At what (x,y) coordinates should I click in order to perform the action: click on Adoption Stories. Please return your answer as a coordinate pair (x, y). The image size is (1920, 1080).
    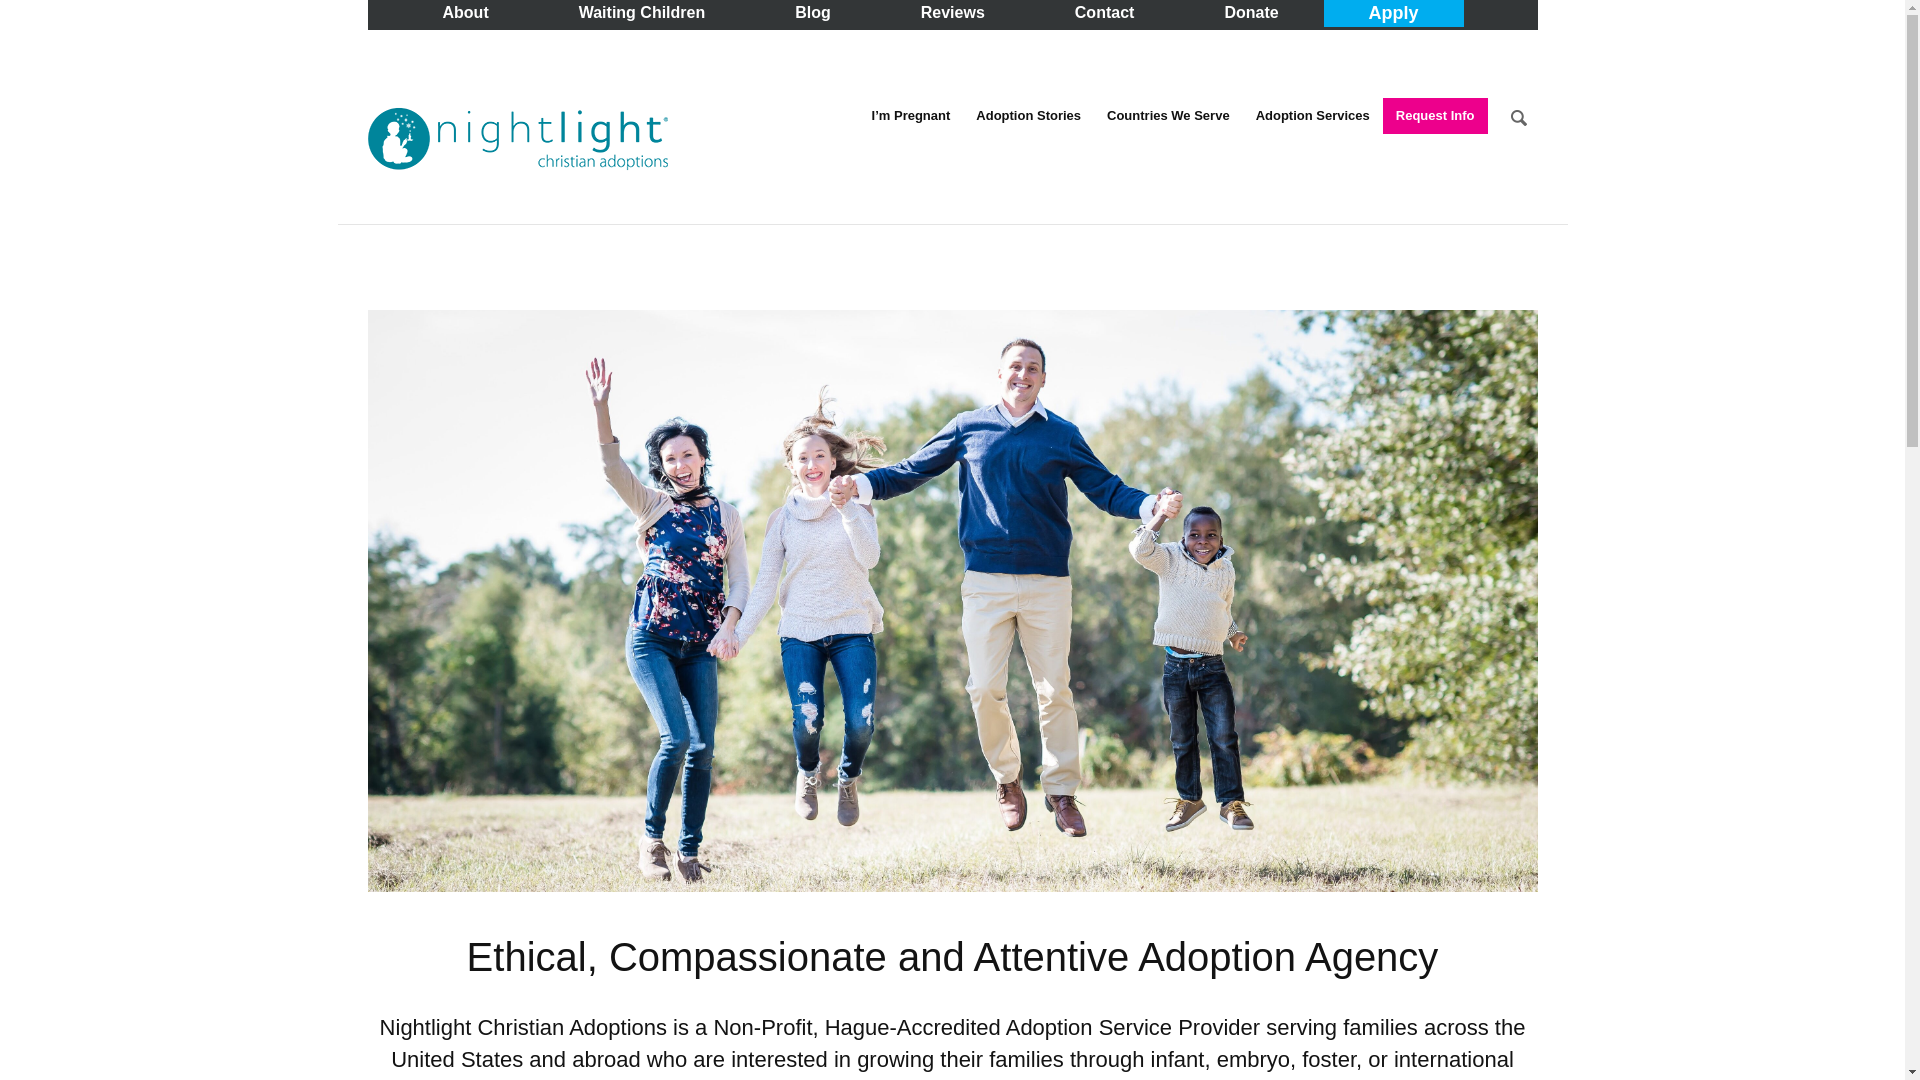
    Looking at the image, I should click on (1028, 116).